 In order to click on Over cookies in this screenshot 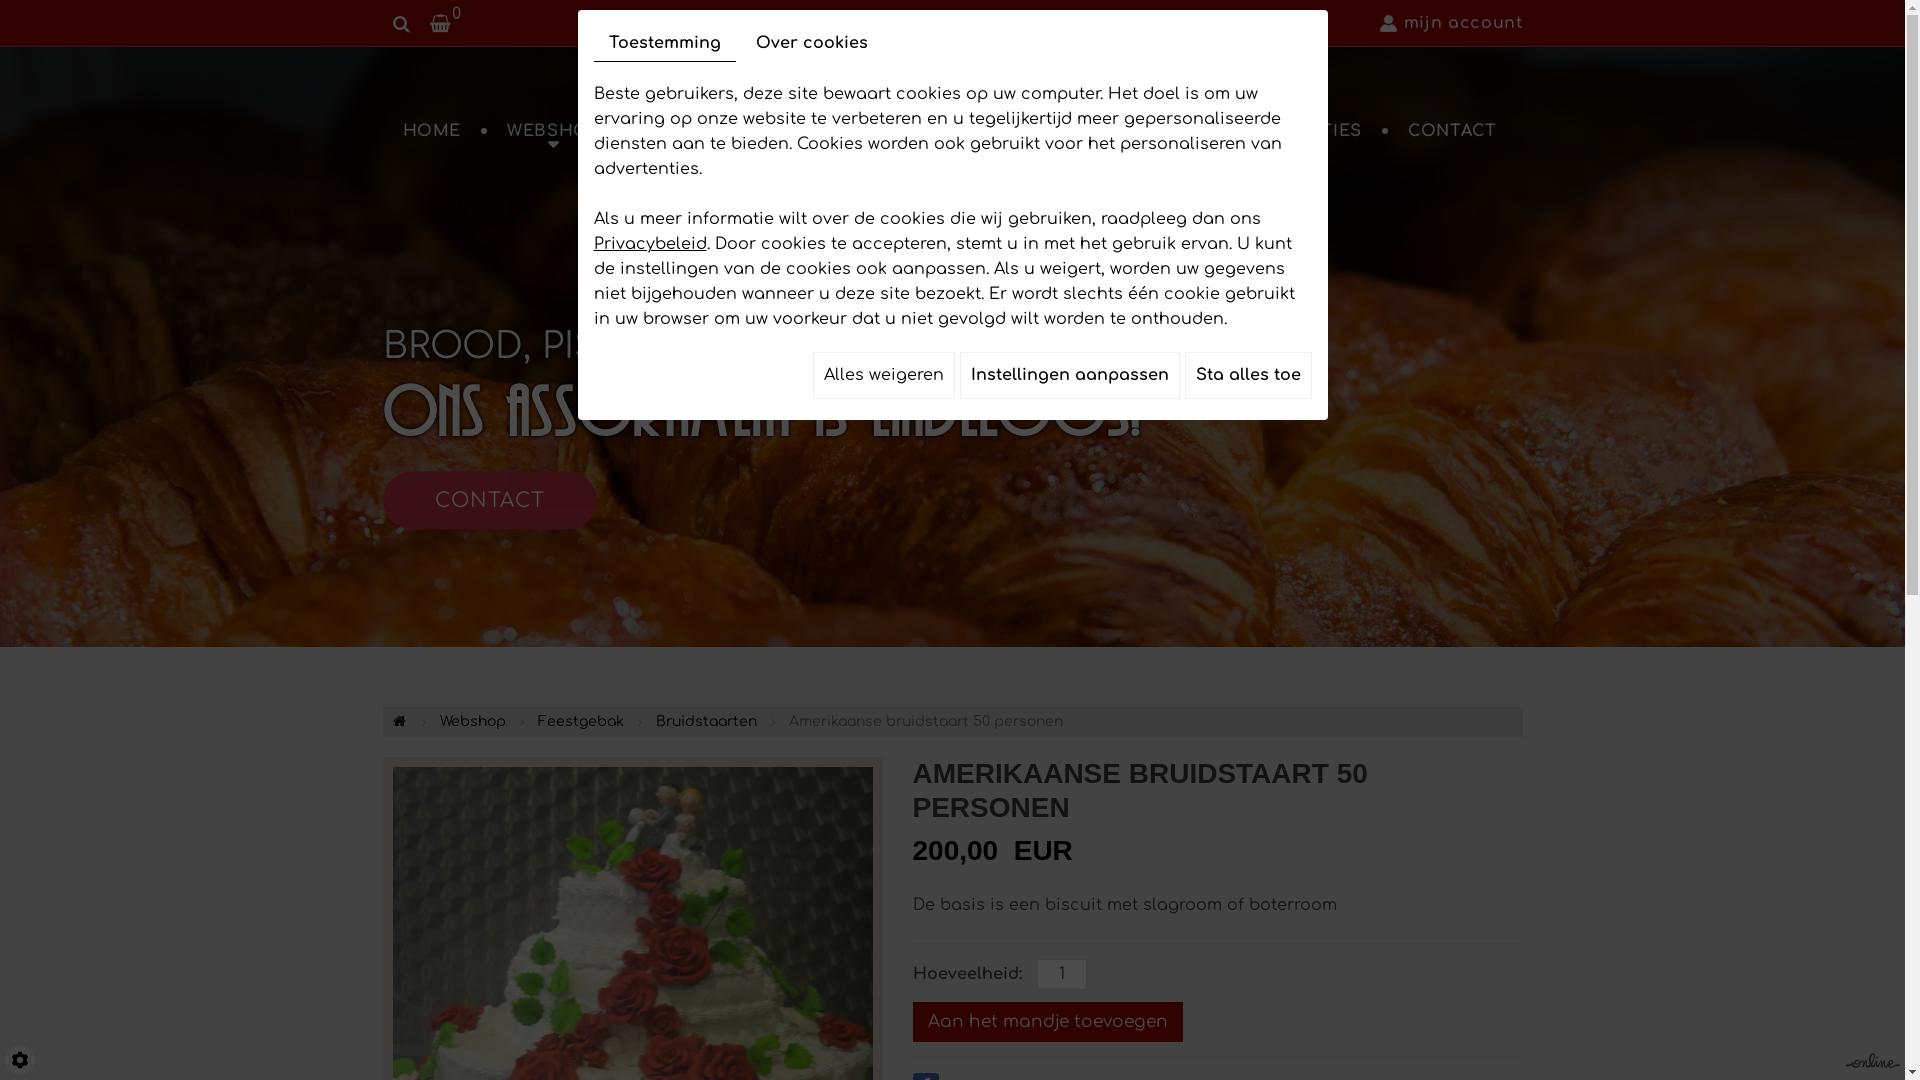, I will do `click(811, 44)`.